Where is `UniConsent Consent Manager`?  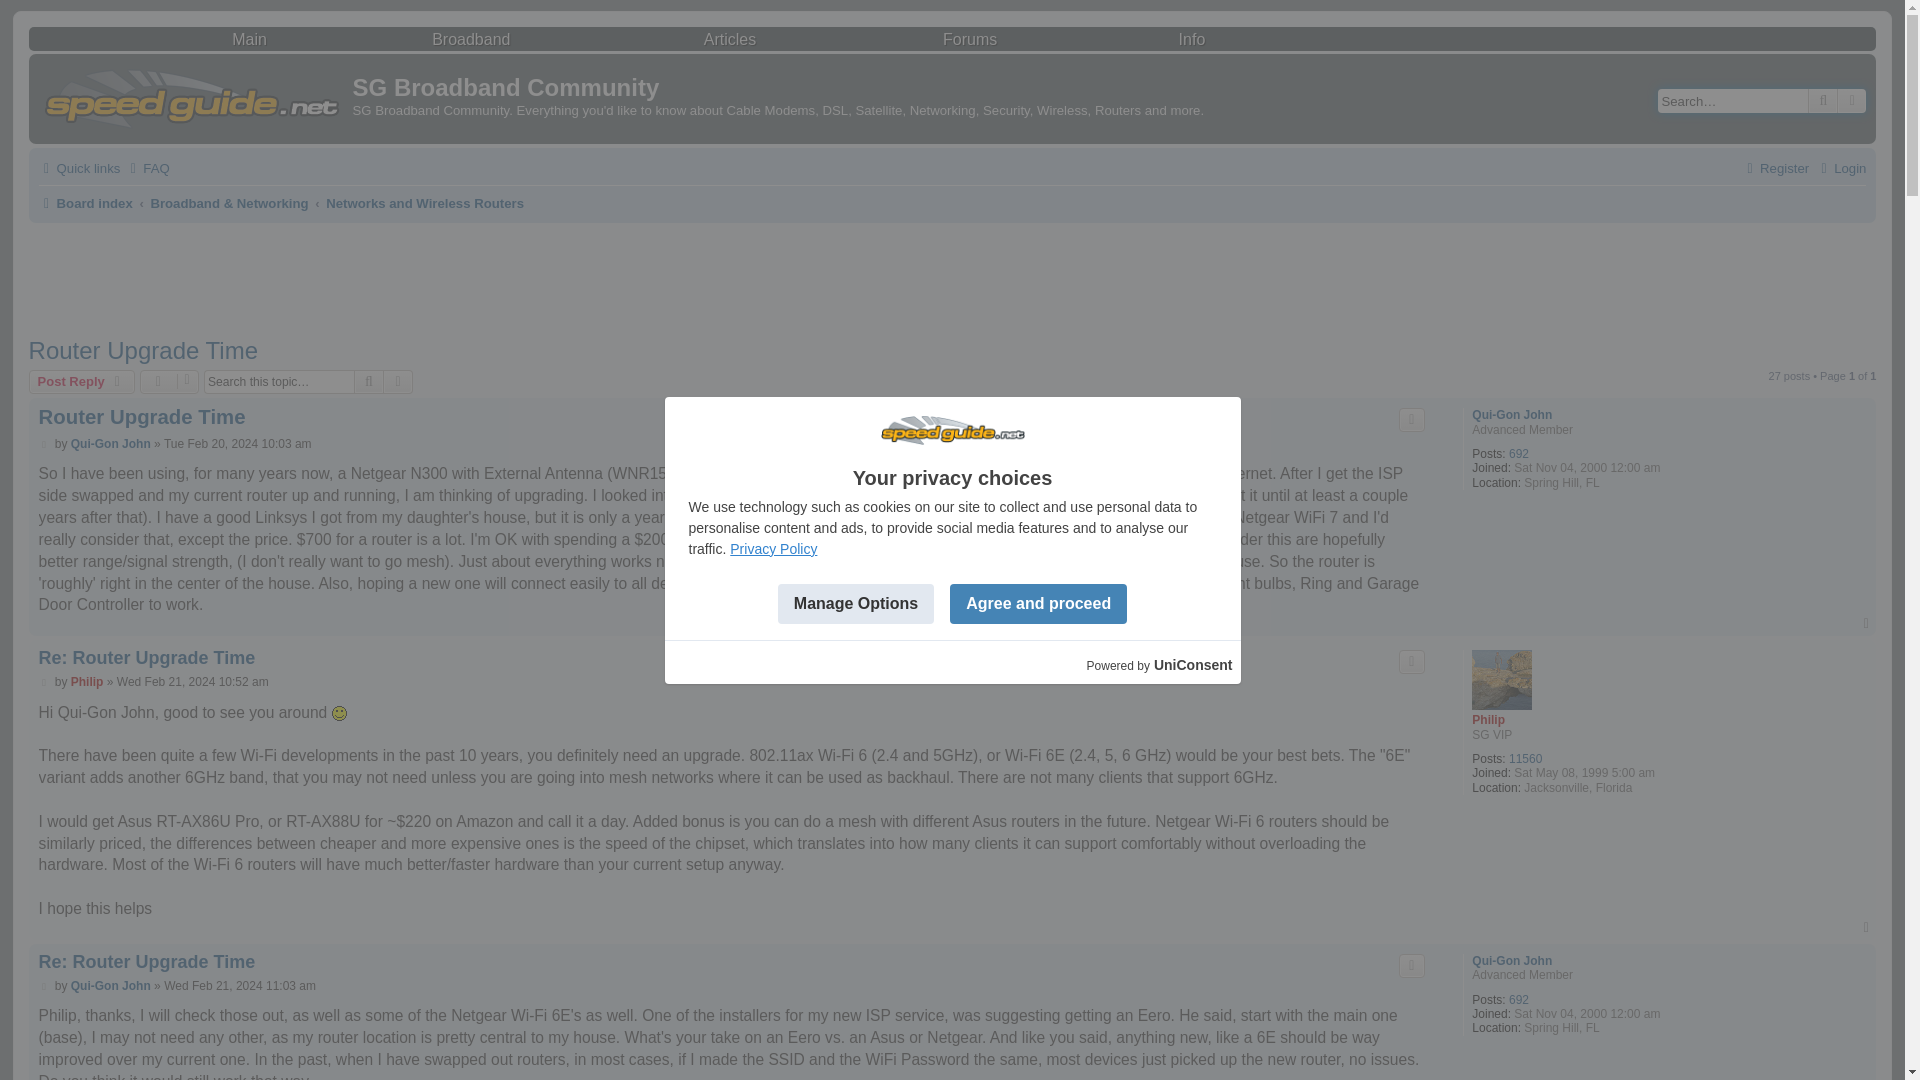 UniConsent Consent Manager is located at coordinates (1192, 664).